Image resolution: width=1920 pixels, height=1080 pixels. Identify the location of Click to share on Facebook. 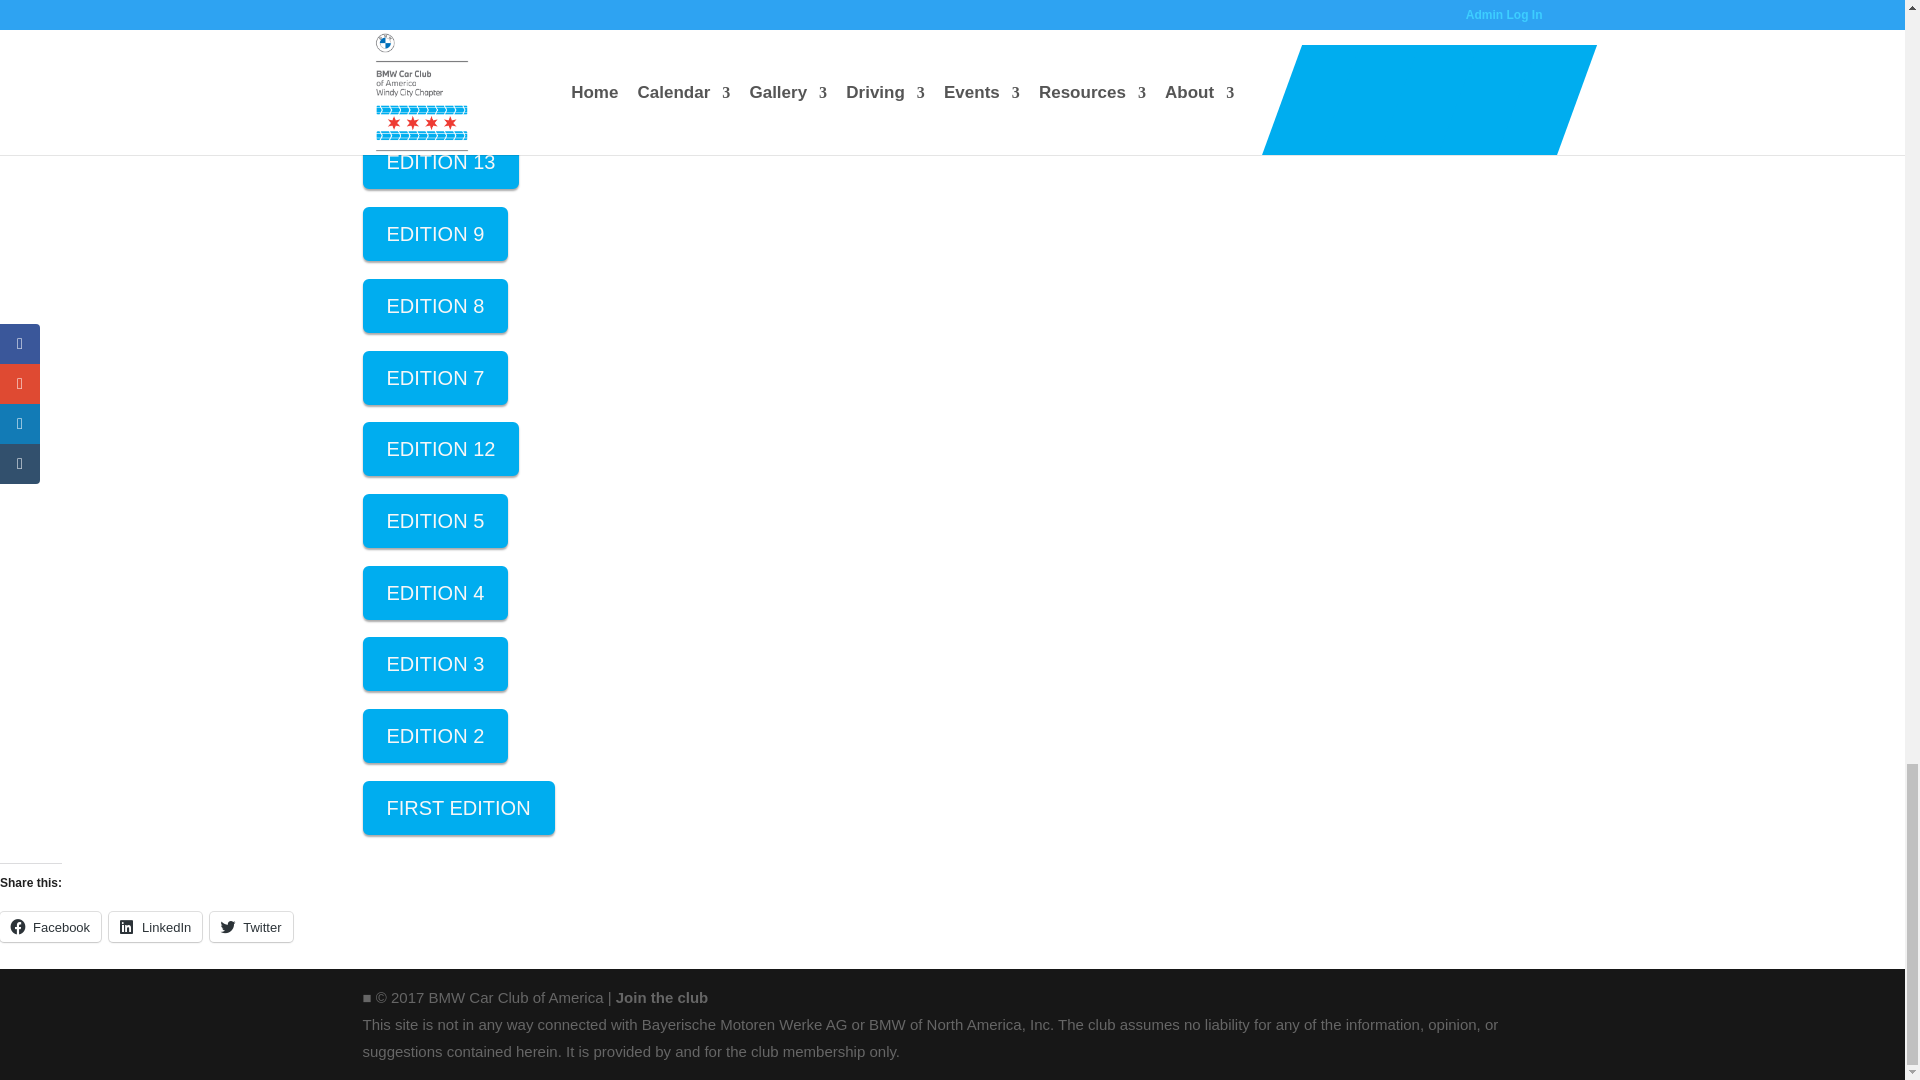
(50, 926).